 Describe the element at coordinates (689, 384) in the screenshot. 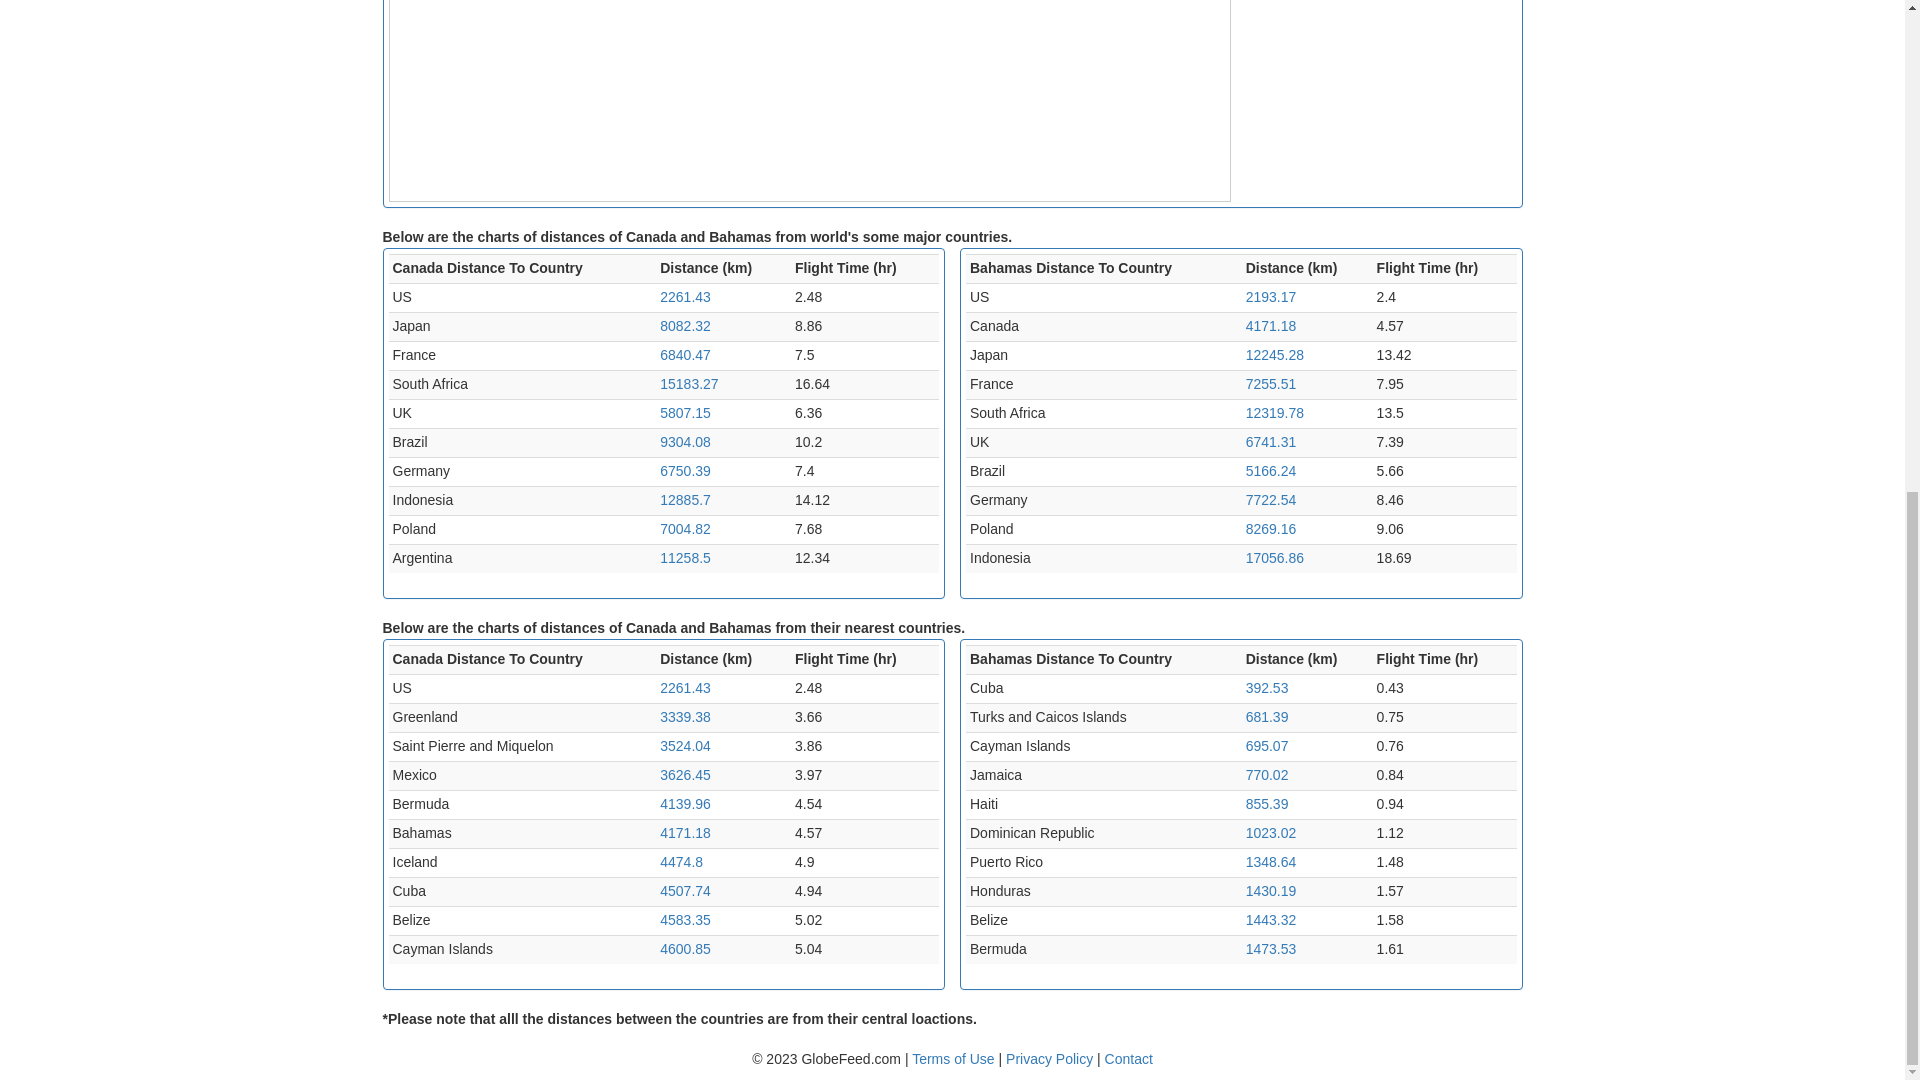

I see `15183.27` at that location.